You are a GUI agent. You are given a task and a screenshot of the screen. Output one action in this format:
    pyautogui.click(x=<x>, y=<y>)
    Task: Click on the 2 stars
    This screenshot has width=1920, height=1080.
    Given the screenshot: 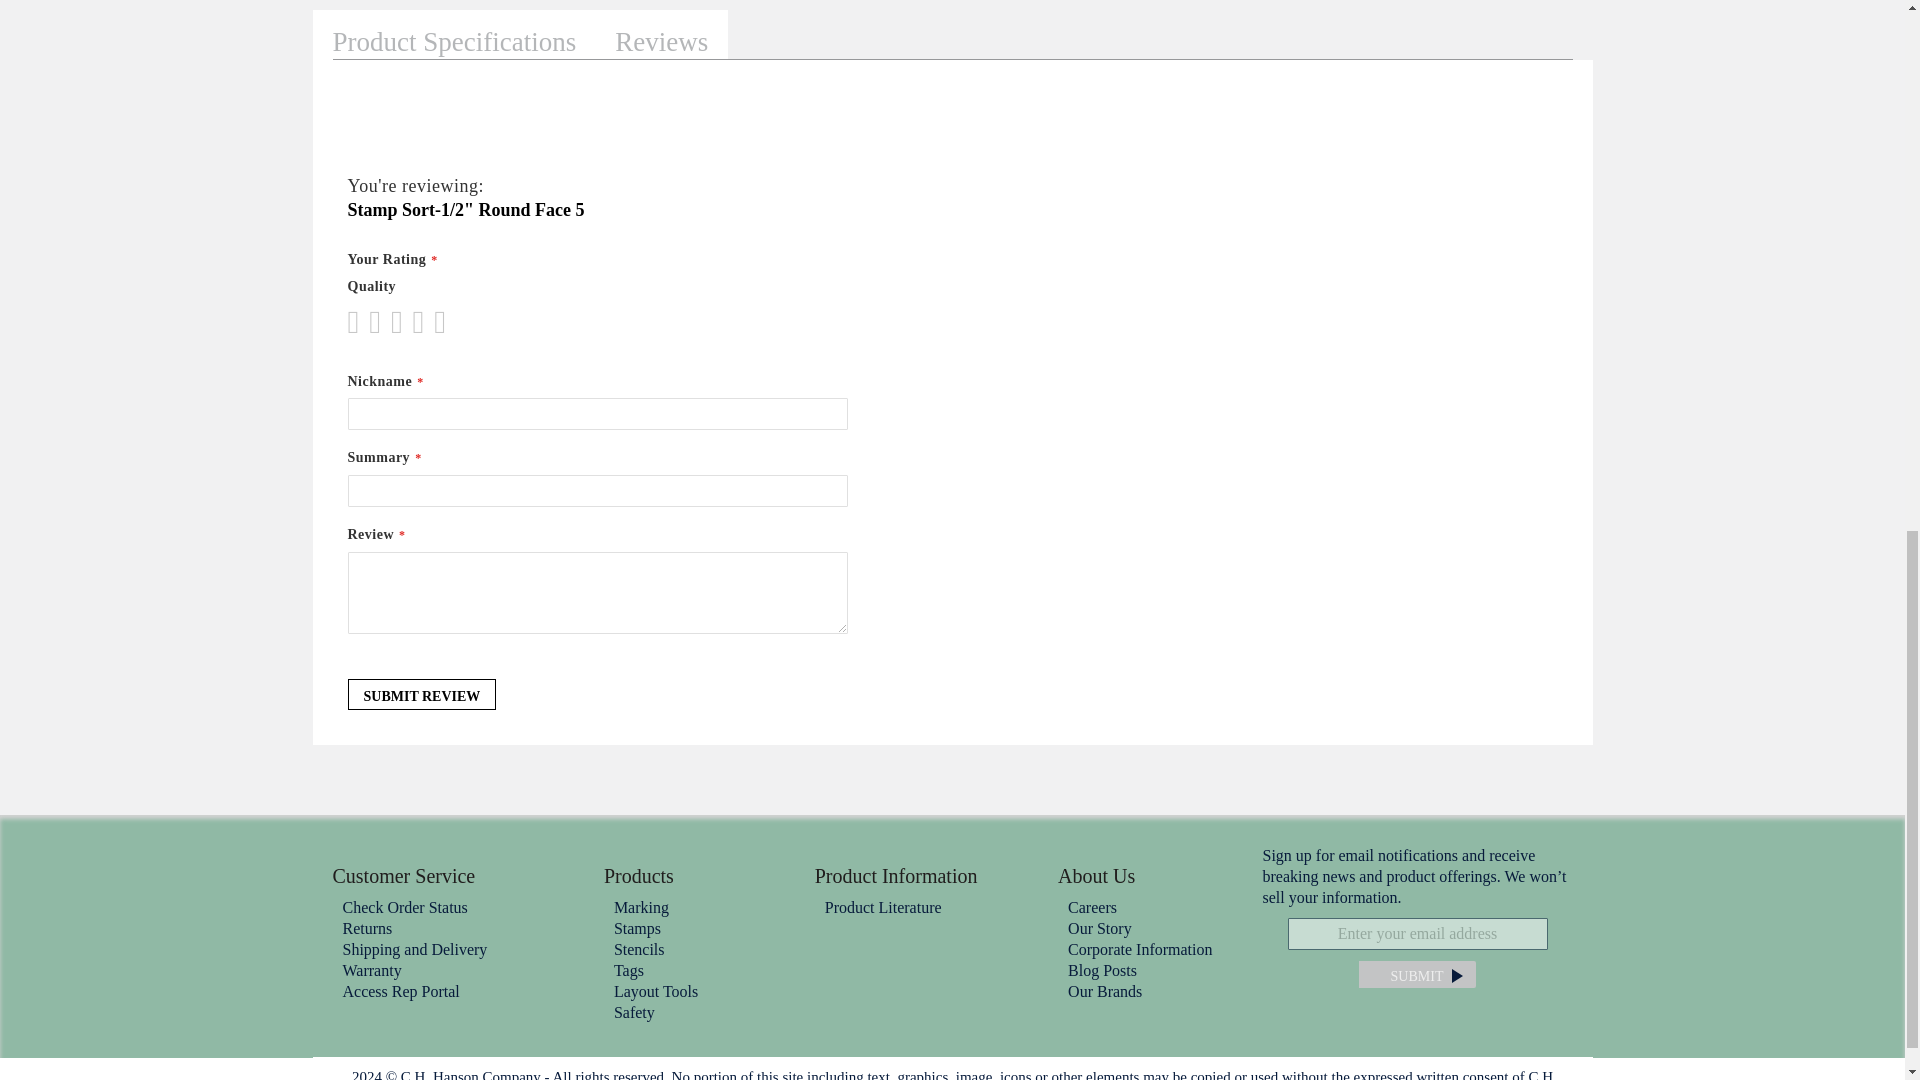 What is the action you would take?
    pyautogui.click(x=369, y=322)
    